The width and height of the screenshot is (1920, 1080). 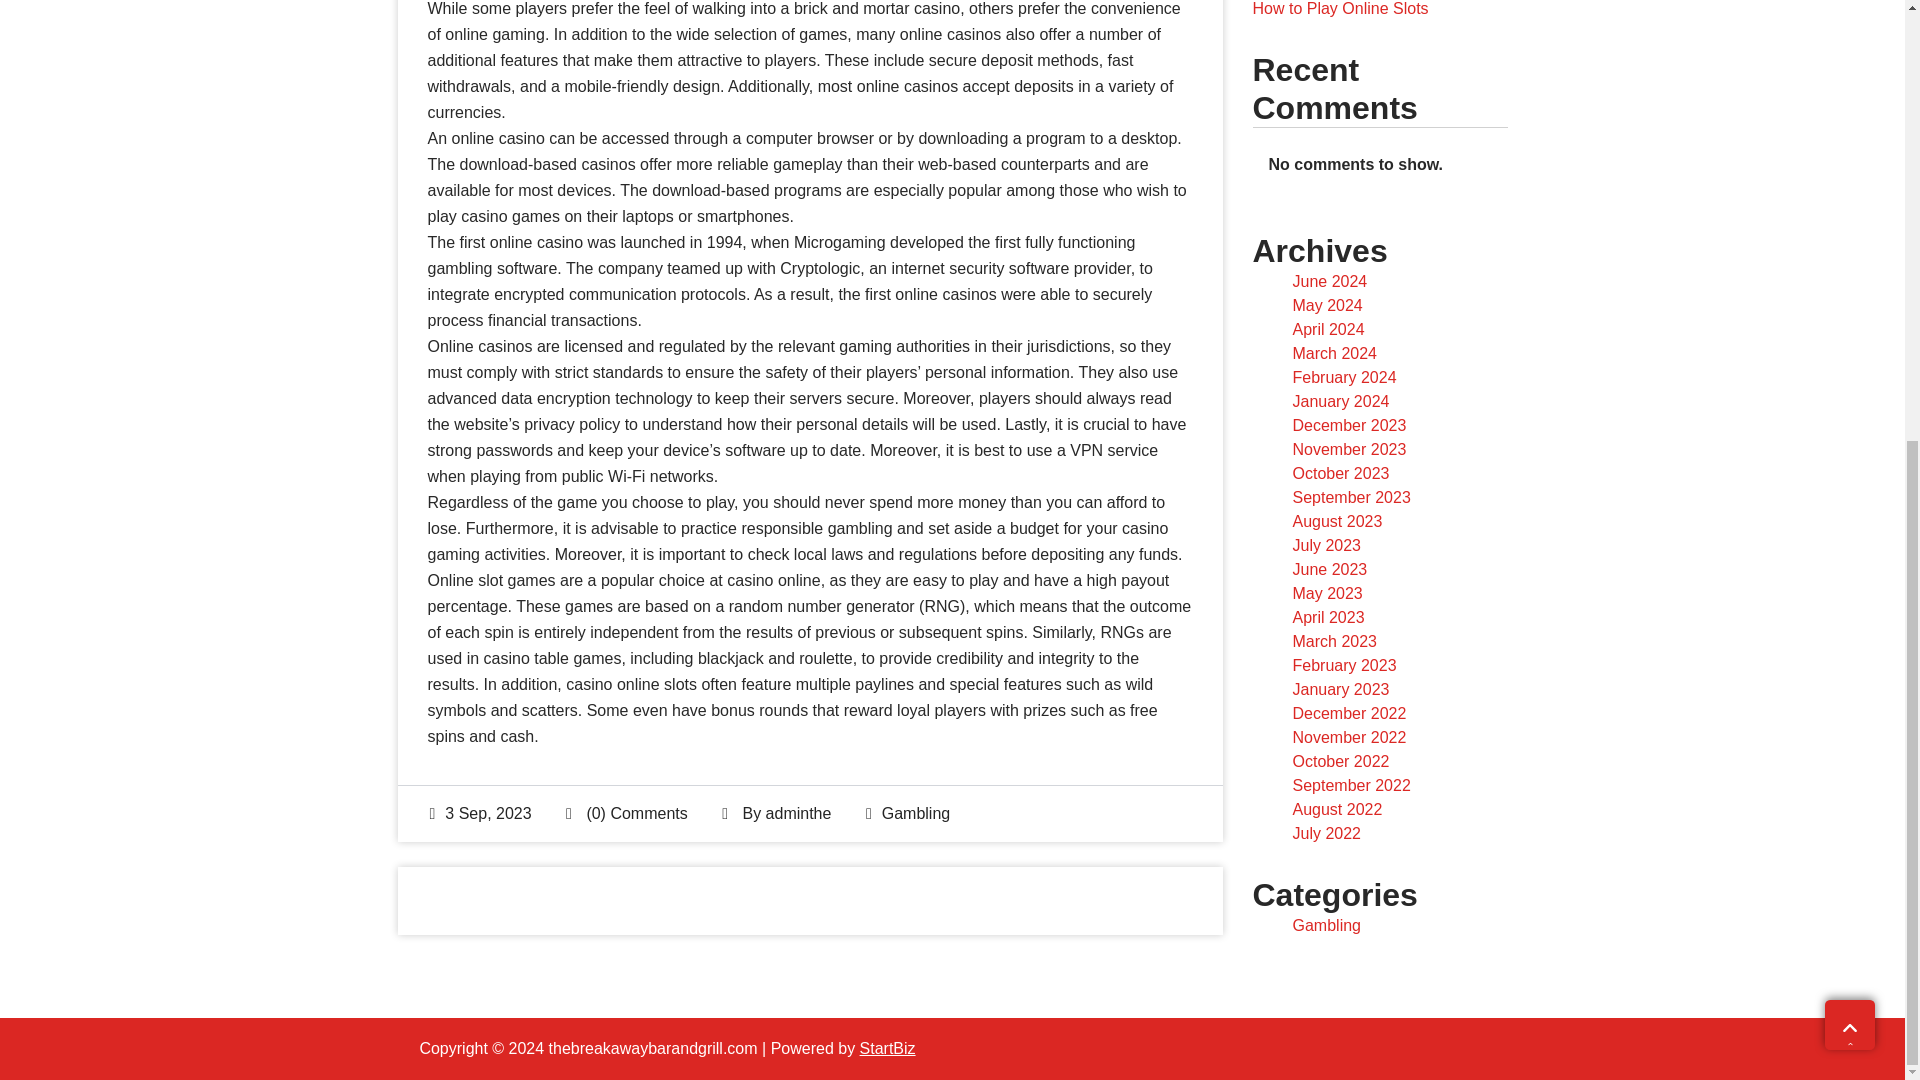 What do you see at coordinates (798, 812) in the screenshot?
I see `adminthe` at bounding box center [798, 812].